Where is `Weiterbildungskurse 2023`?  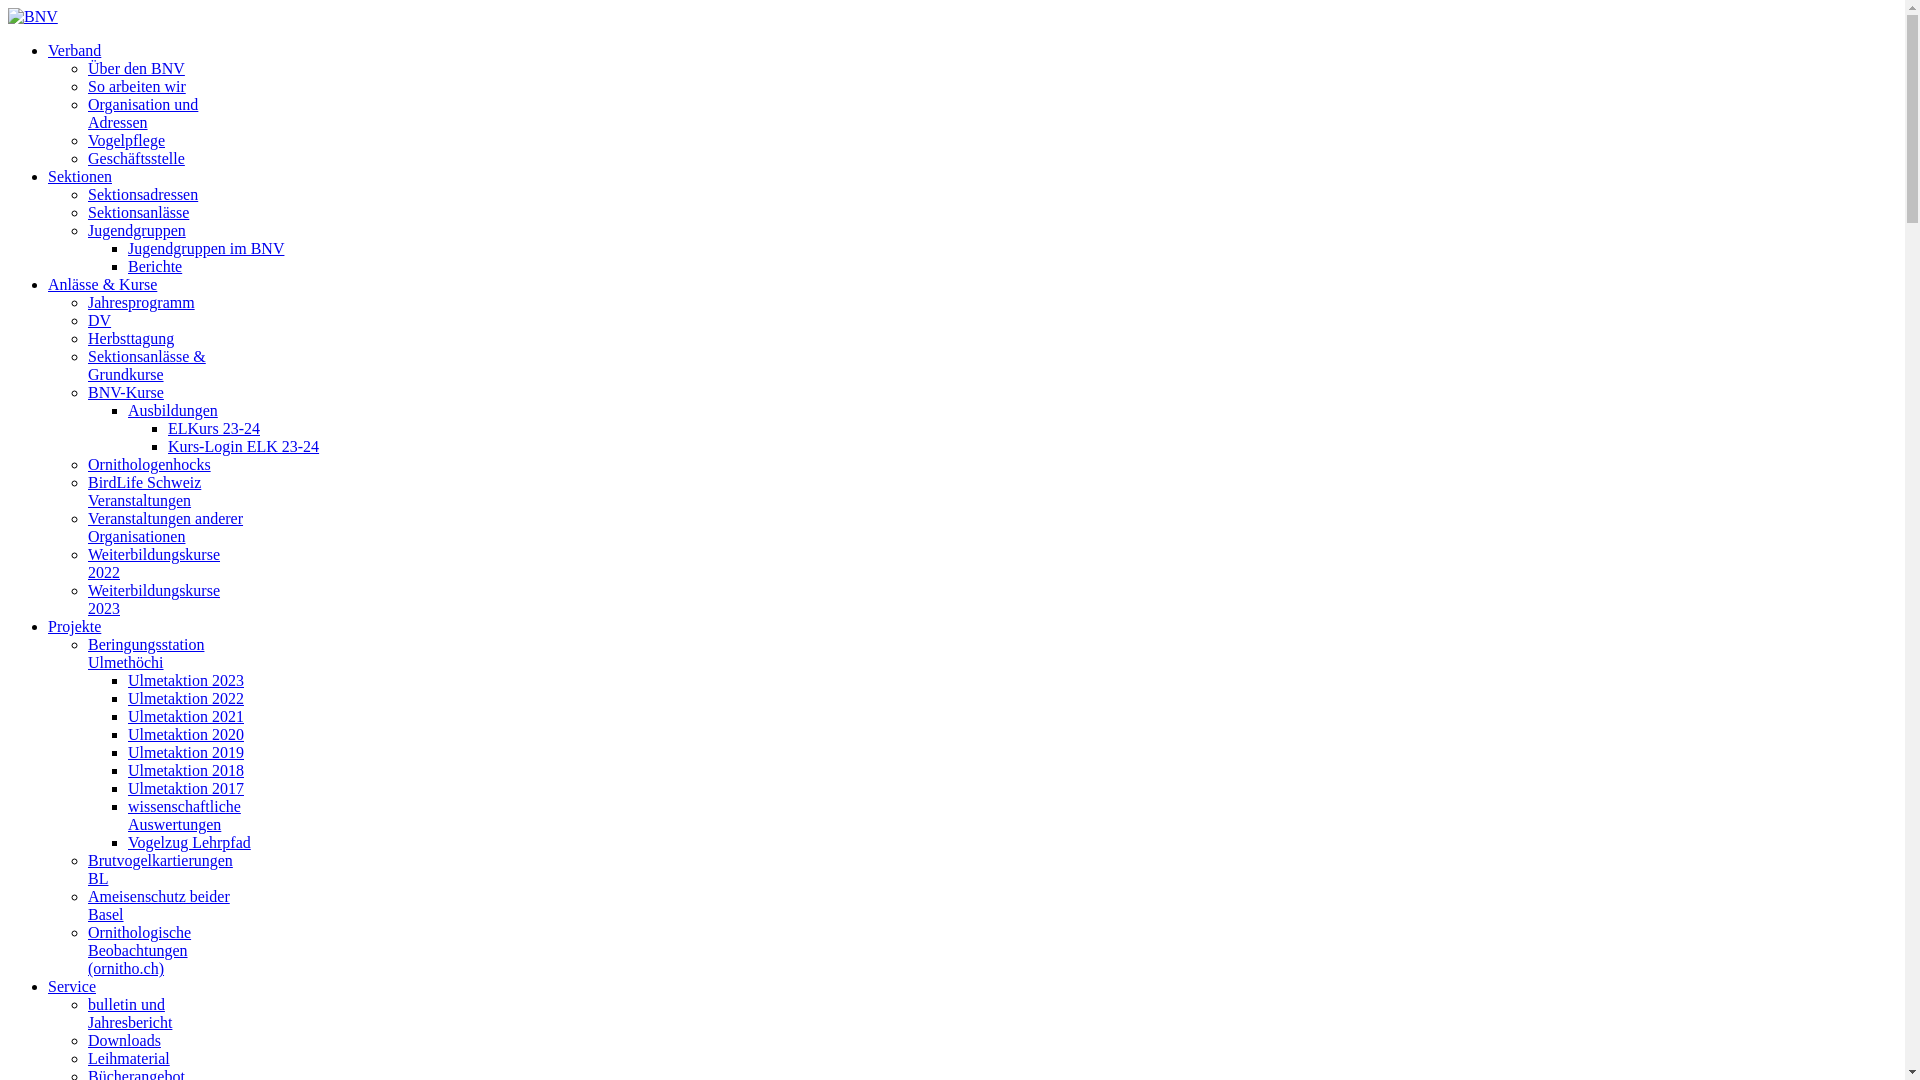 Weiterbildungskurse 2023 is located at coordinates (154, 600).